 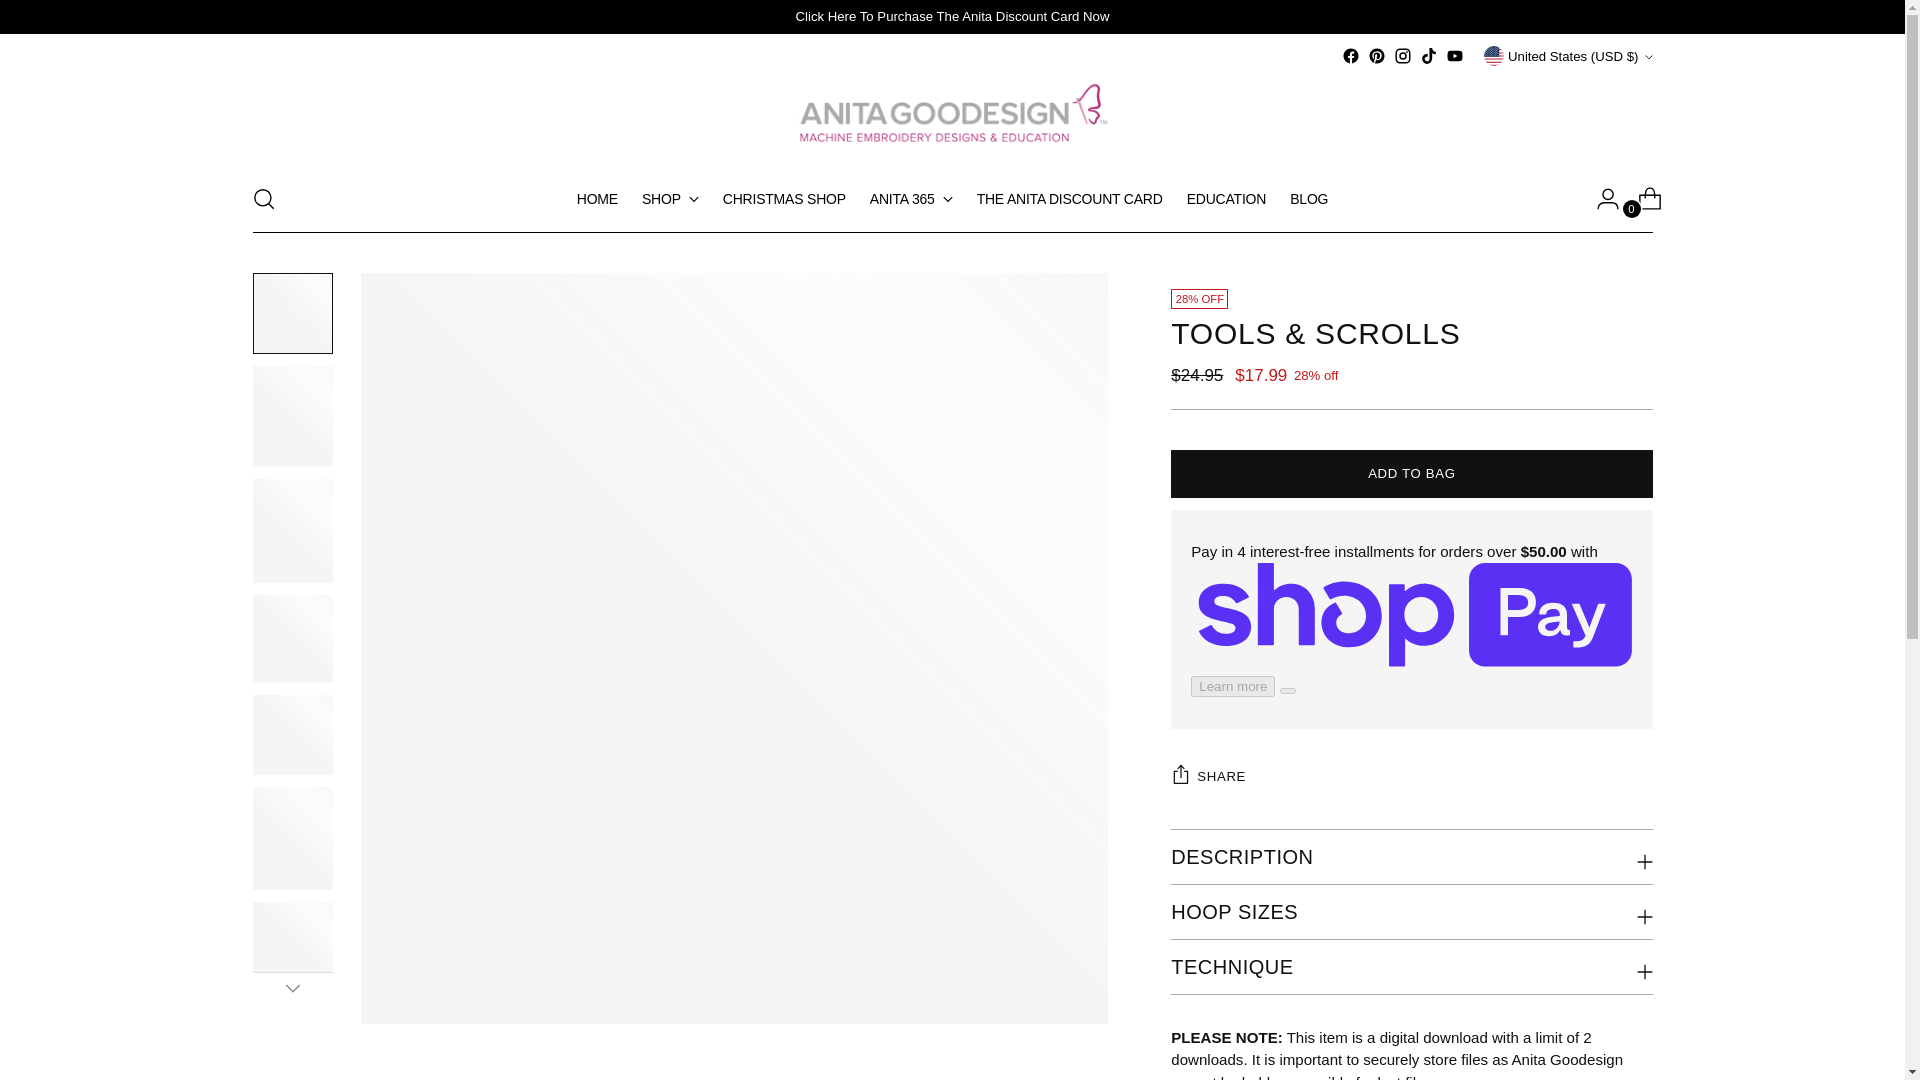 I want to click on Anita Goodesign on Instagram, so click(x=1402, y=56).